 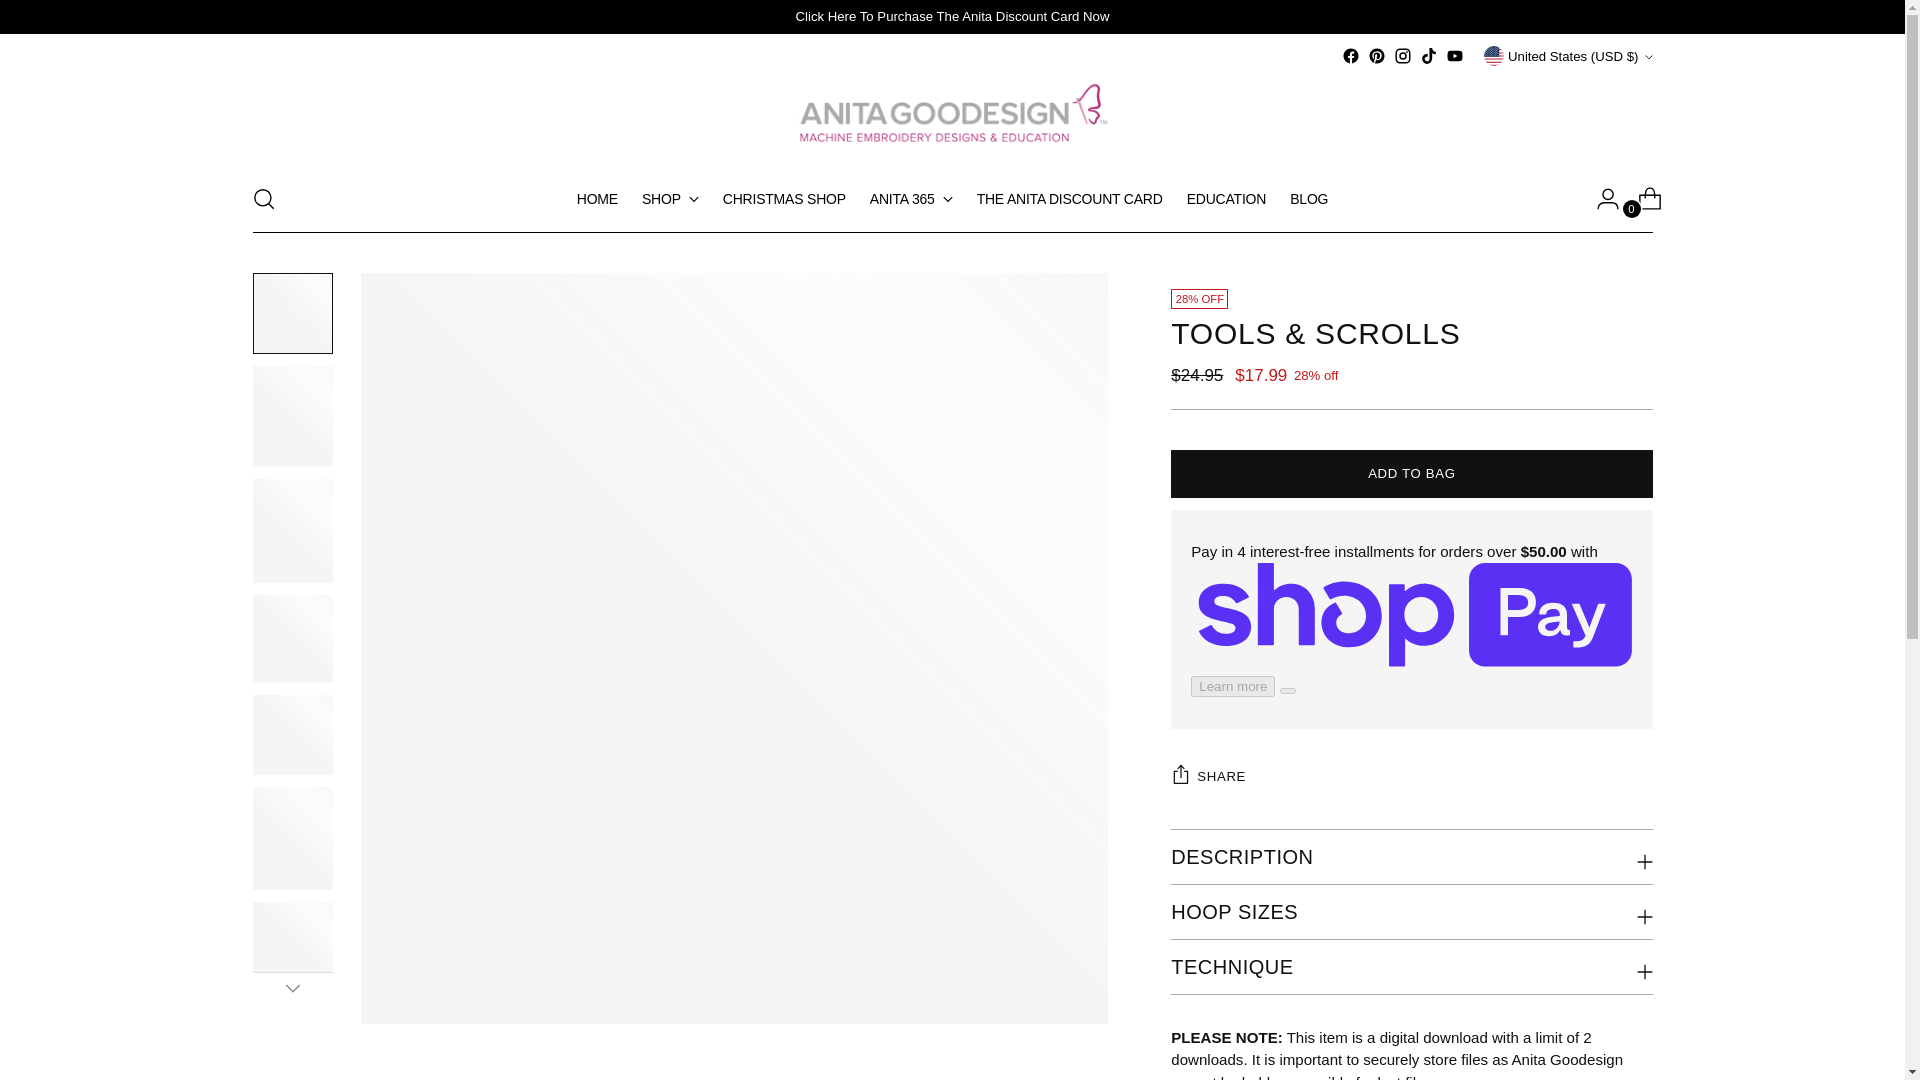 I want to click on Anita Goodesign on Instagram, so click(x=1402, y=56).